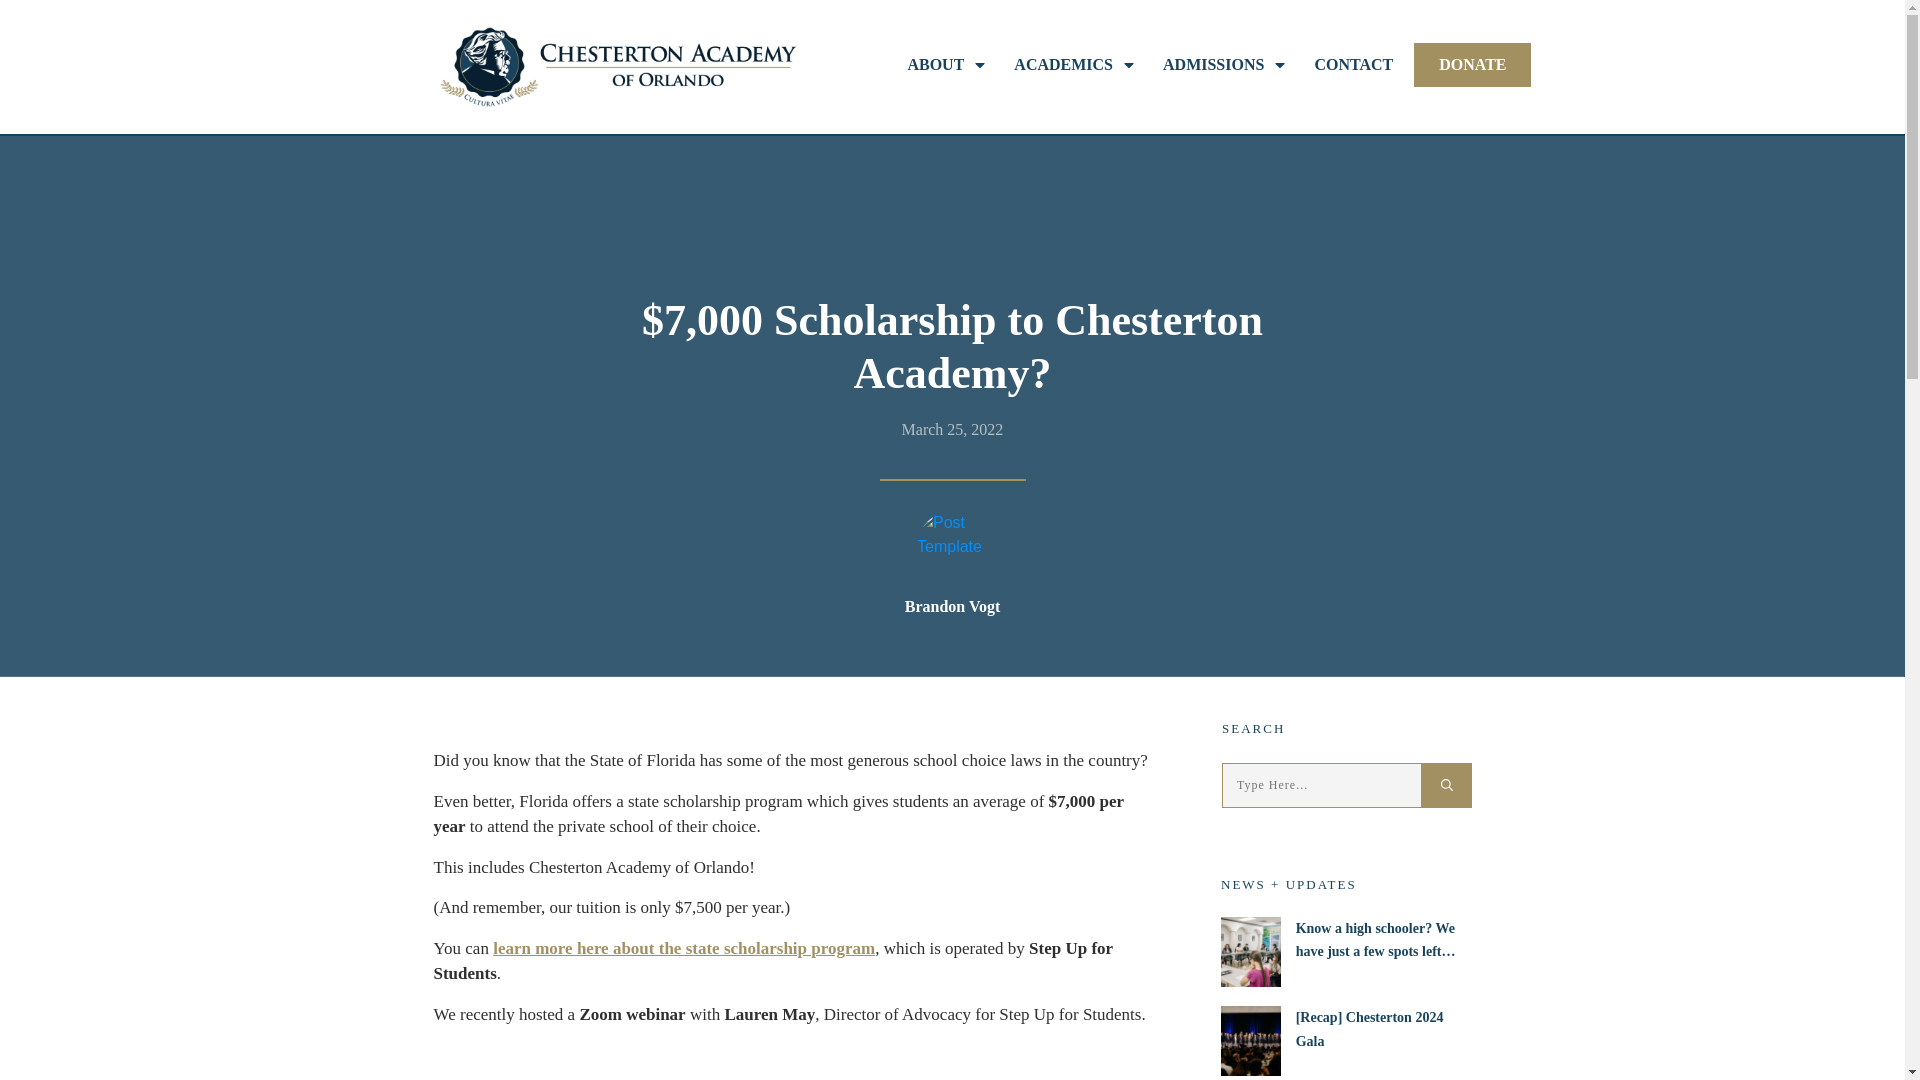 The image size is (1920, 1080). I want to click on Post Template, so click(952, 546).